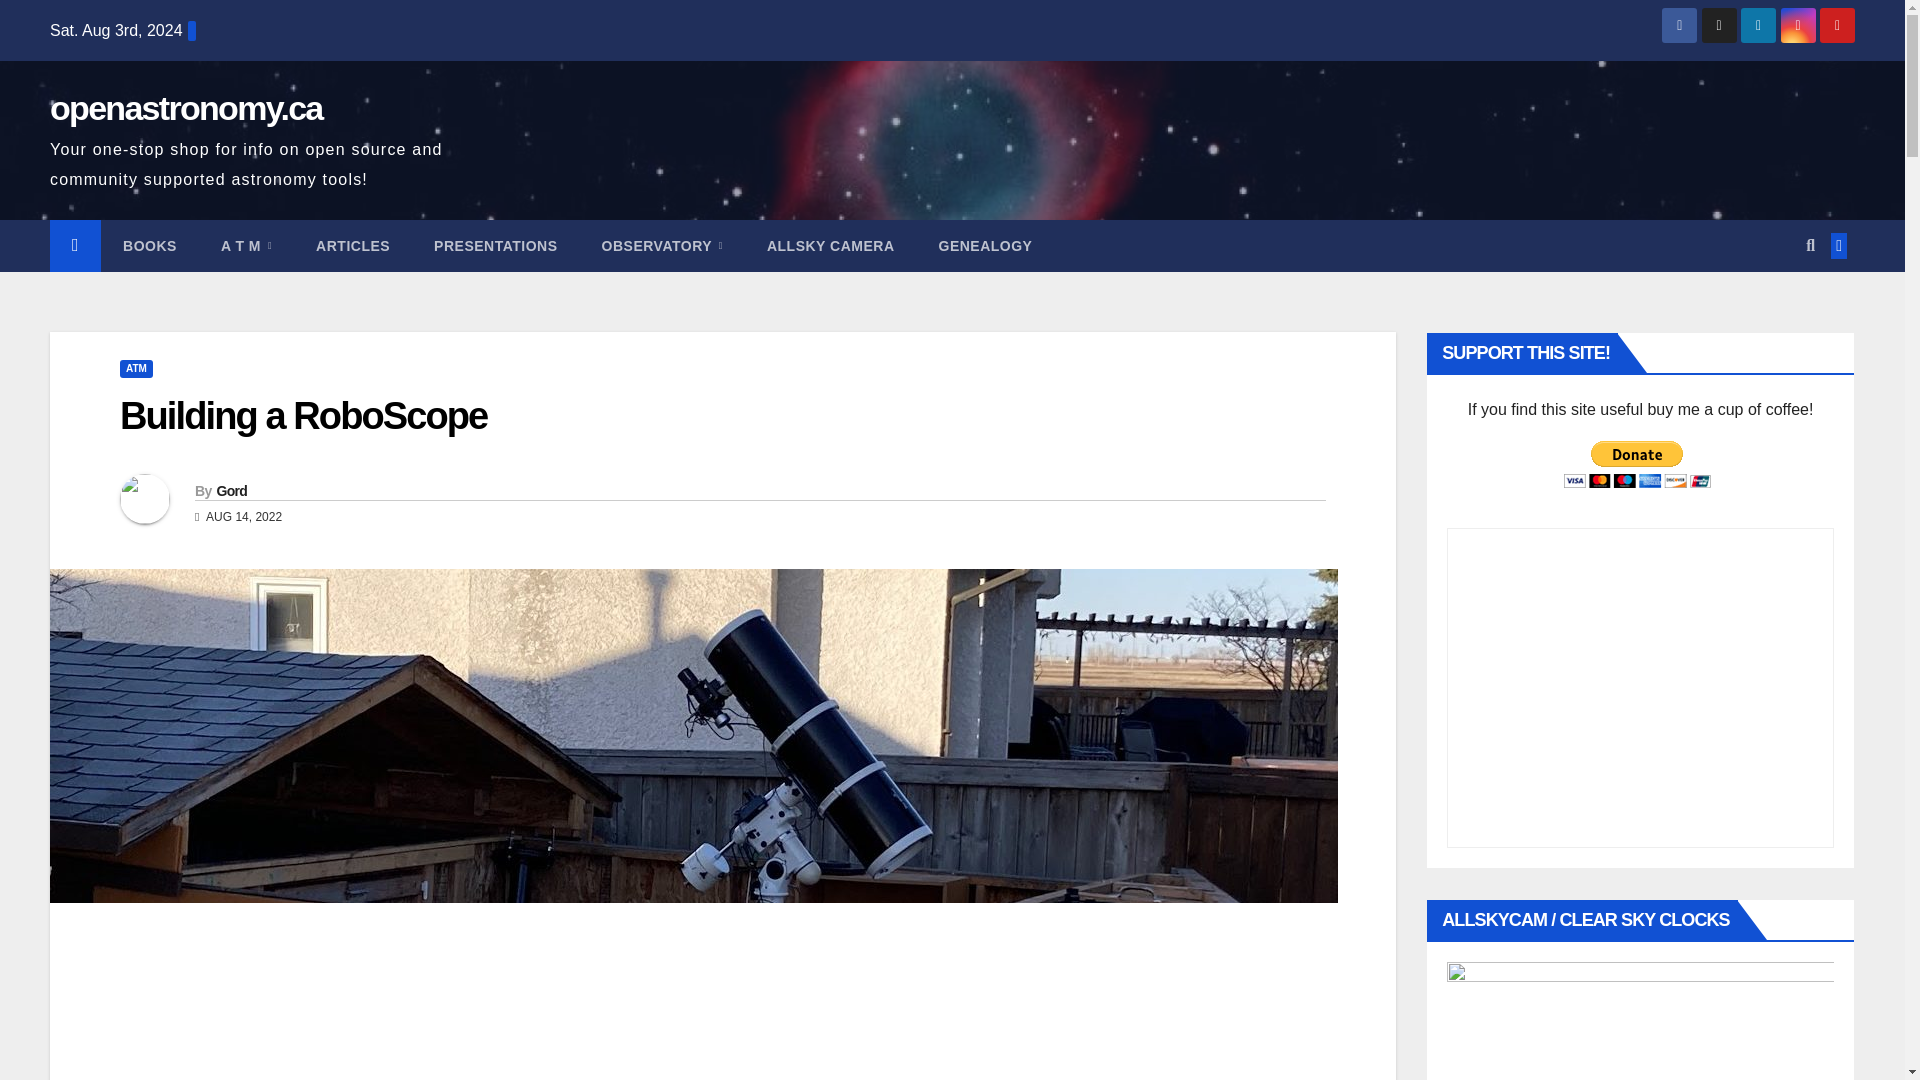  What do you see at coordinates (496, 246) in the screenshot?
I see `Presentations` at bounding box center [496, 246].